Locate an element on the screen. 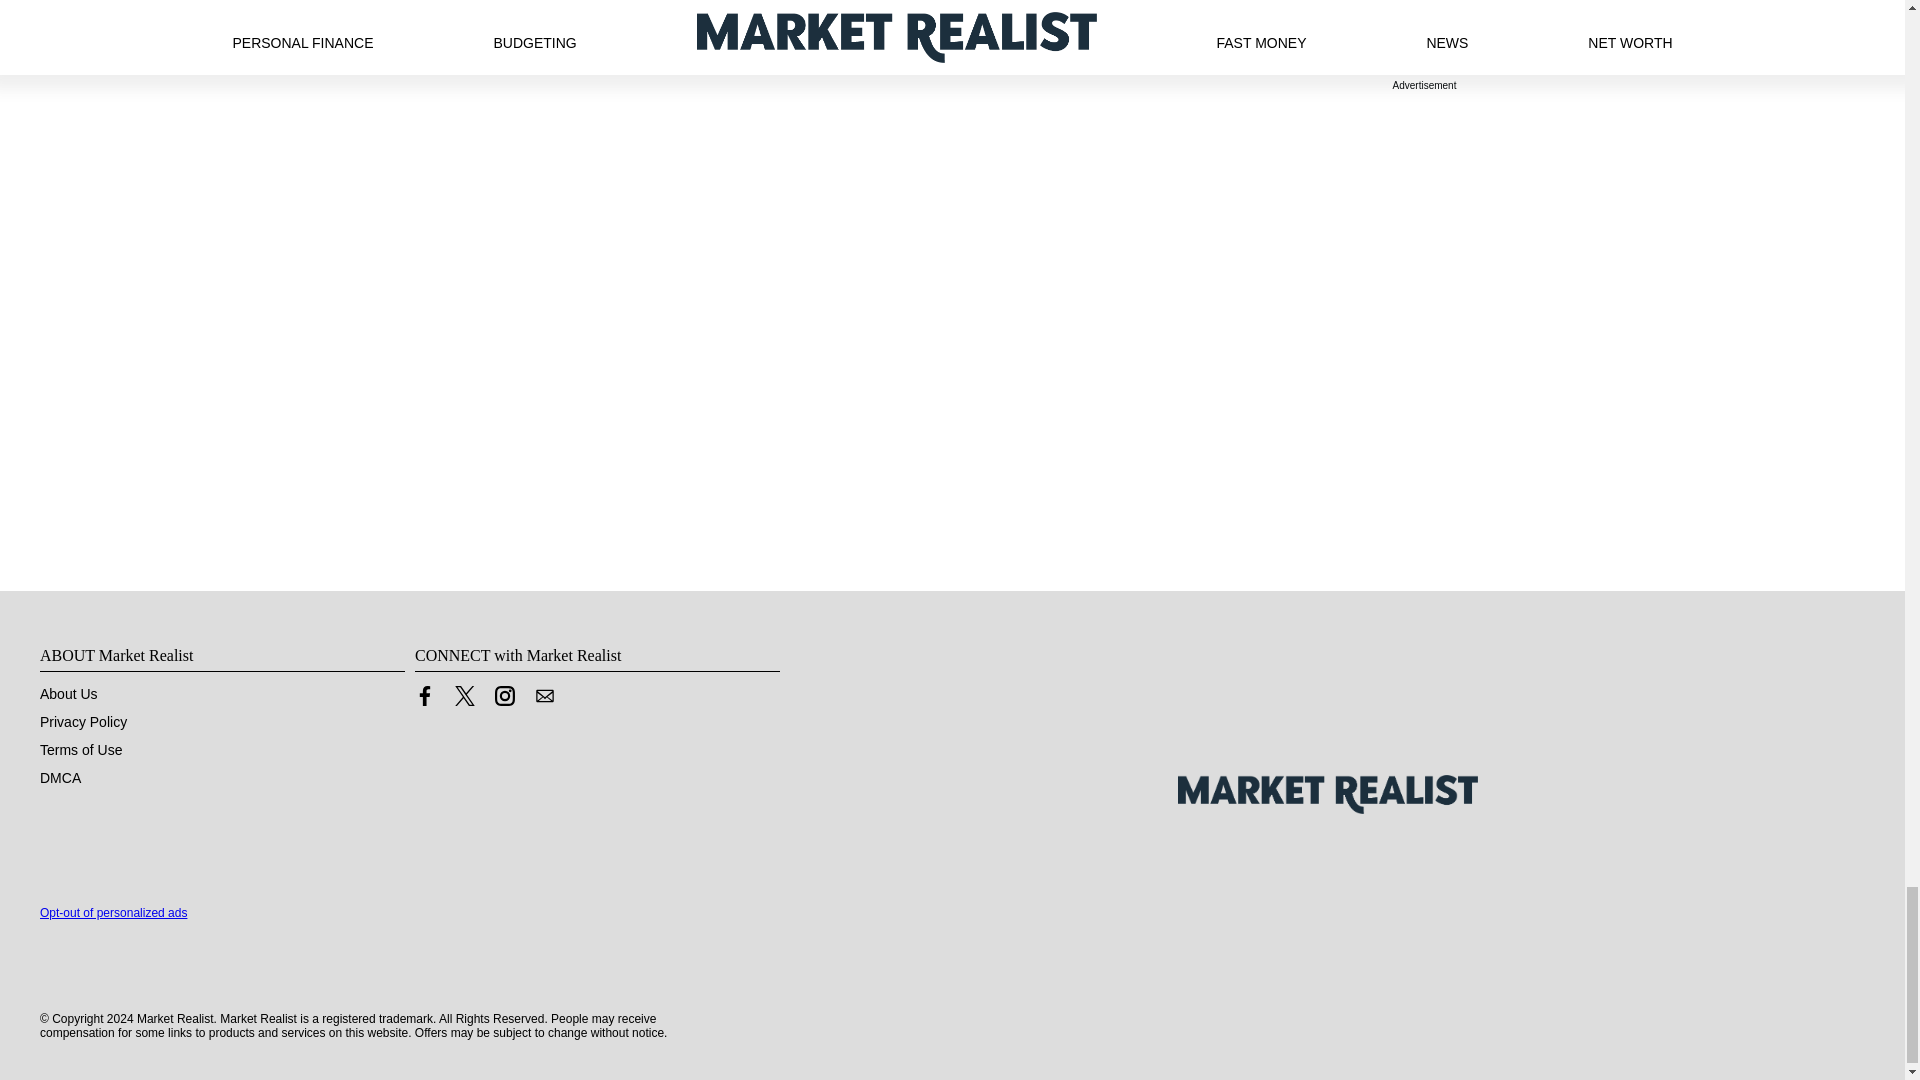 Image resolution: width=1920 pixels, height=1080 pixels. Contact us by Email is located at coordinates (544, 700).